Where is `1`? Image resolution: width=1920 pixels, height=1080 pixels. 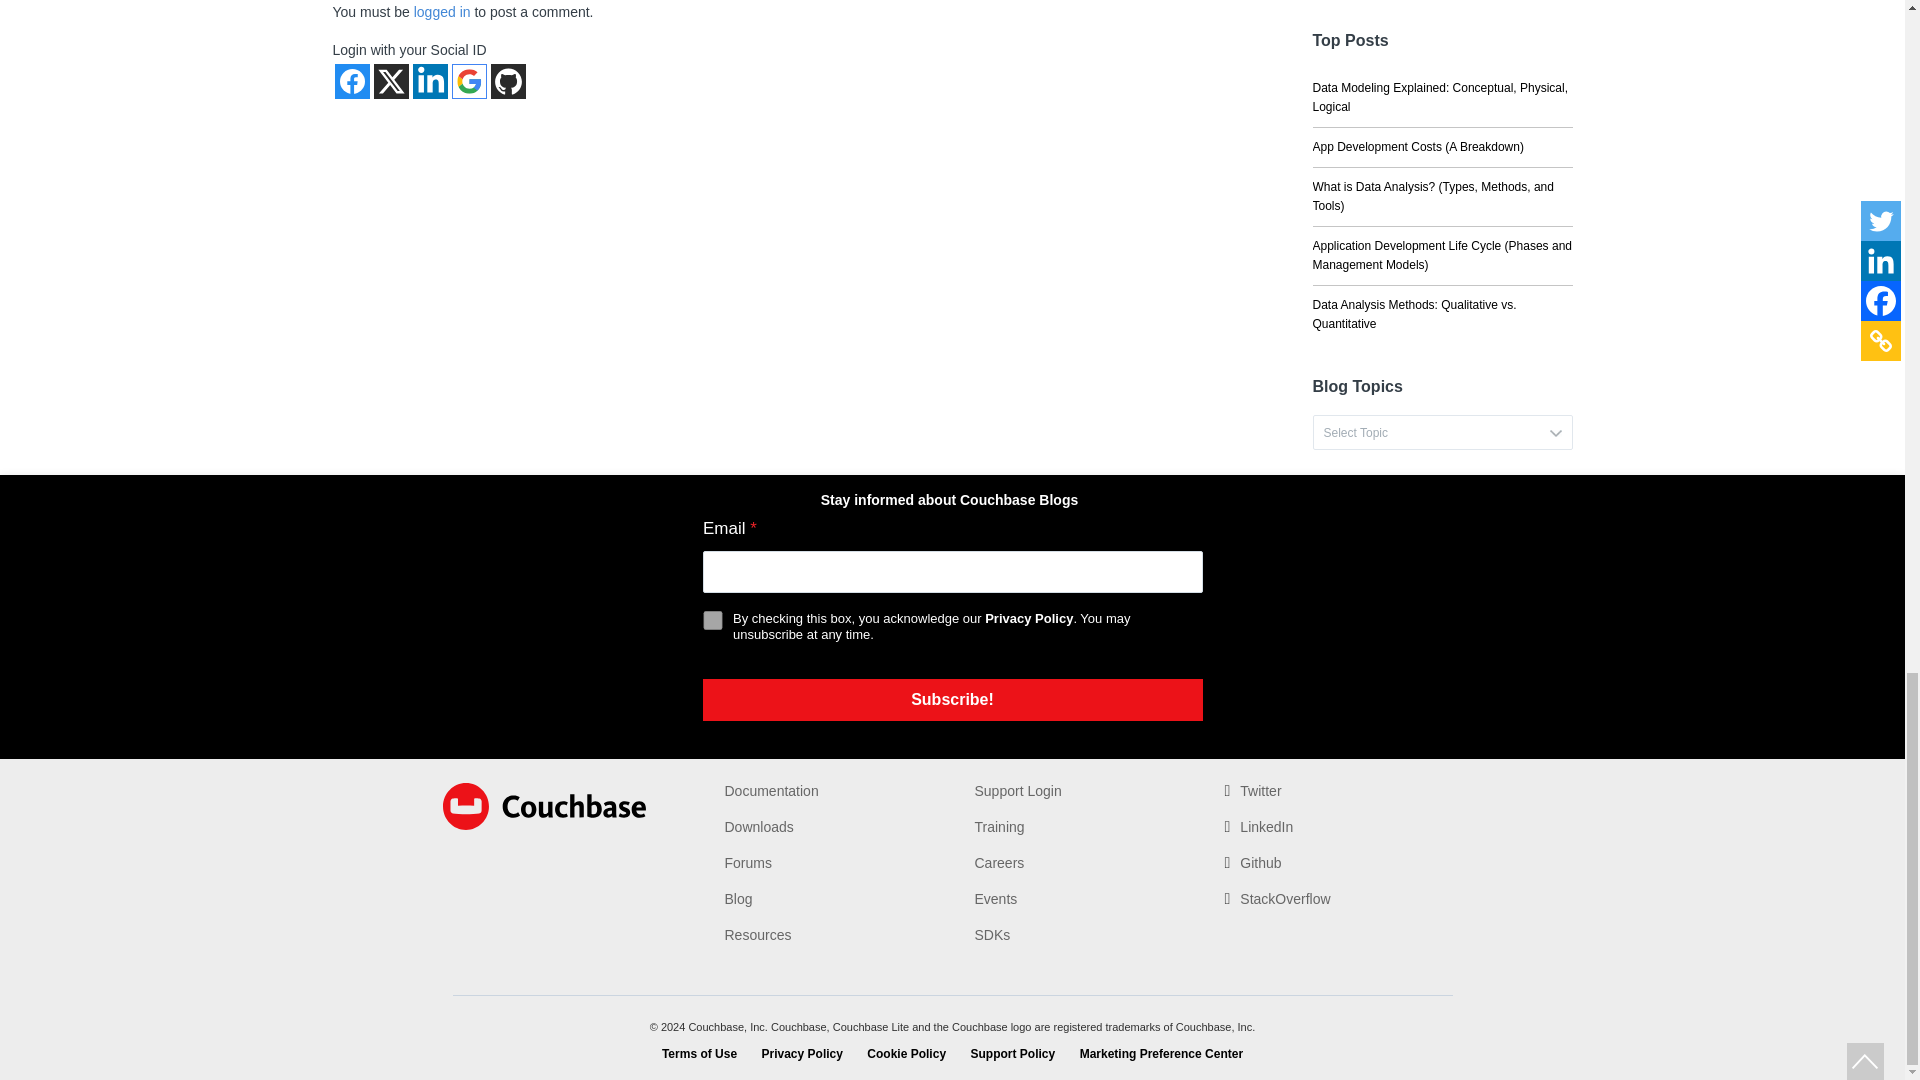
1 is located at coordinates (712, 620).